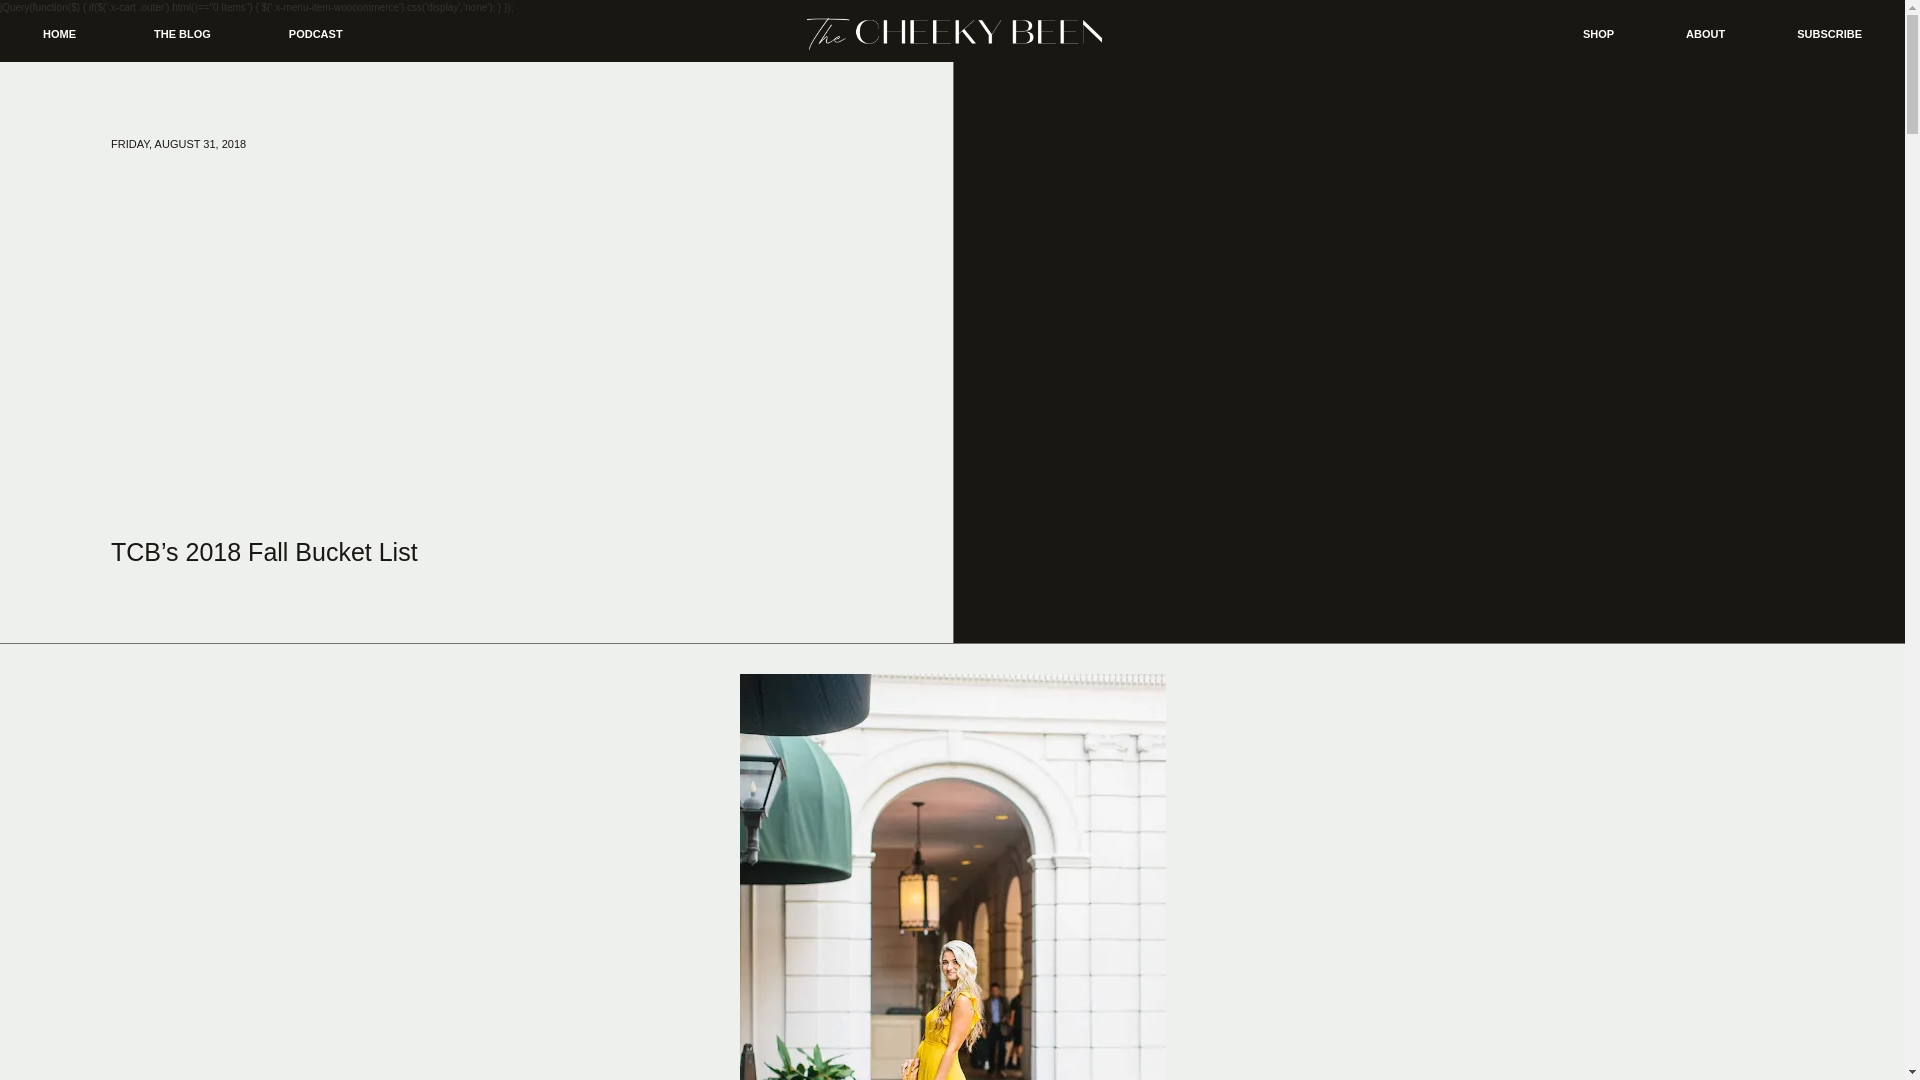 Image resolution: width=1920 pixels, height=1080 pixels. What do you see at coordinates (182, 34) in the screenshot?
I see `THE BLOG` at bounding box center [182, 34].